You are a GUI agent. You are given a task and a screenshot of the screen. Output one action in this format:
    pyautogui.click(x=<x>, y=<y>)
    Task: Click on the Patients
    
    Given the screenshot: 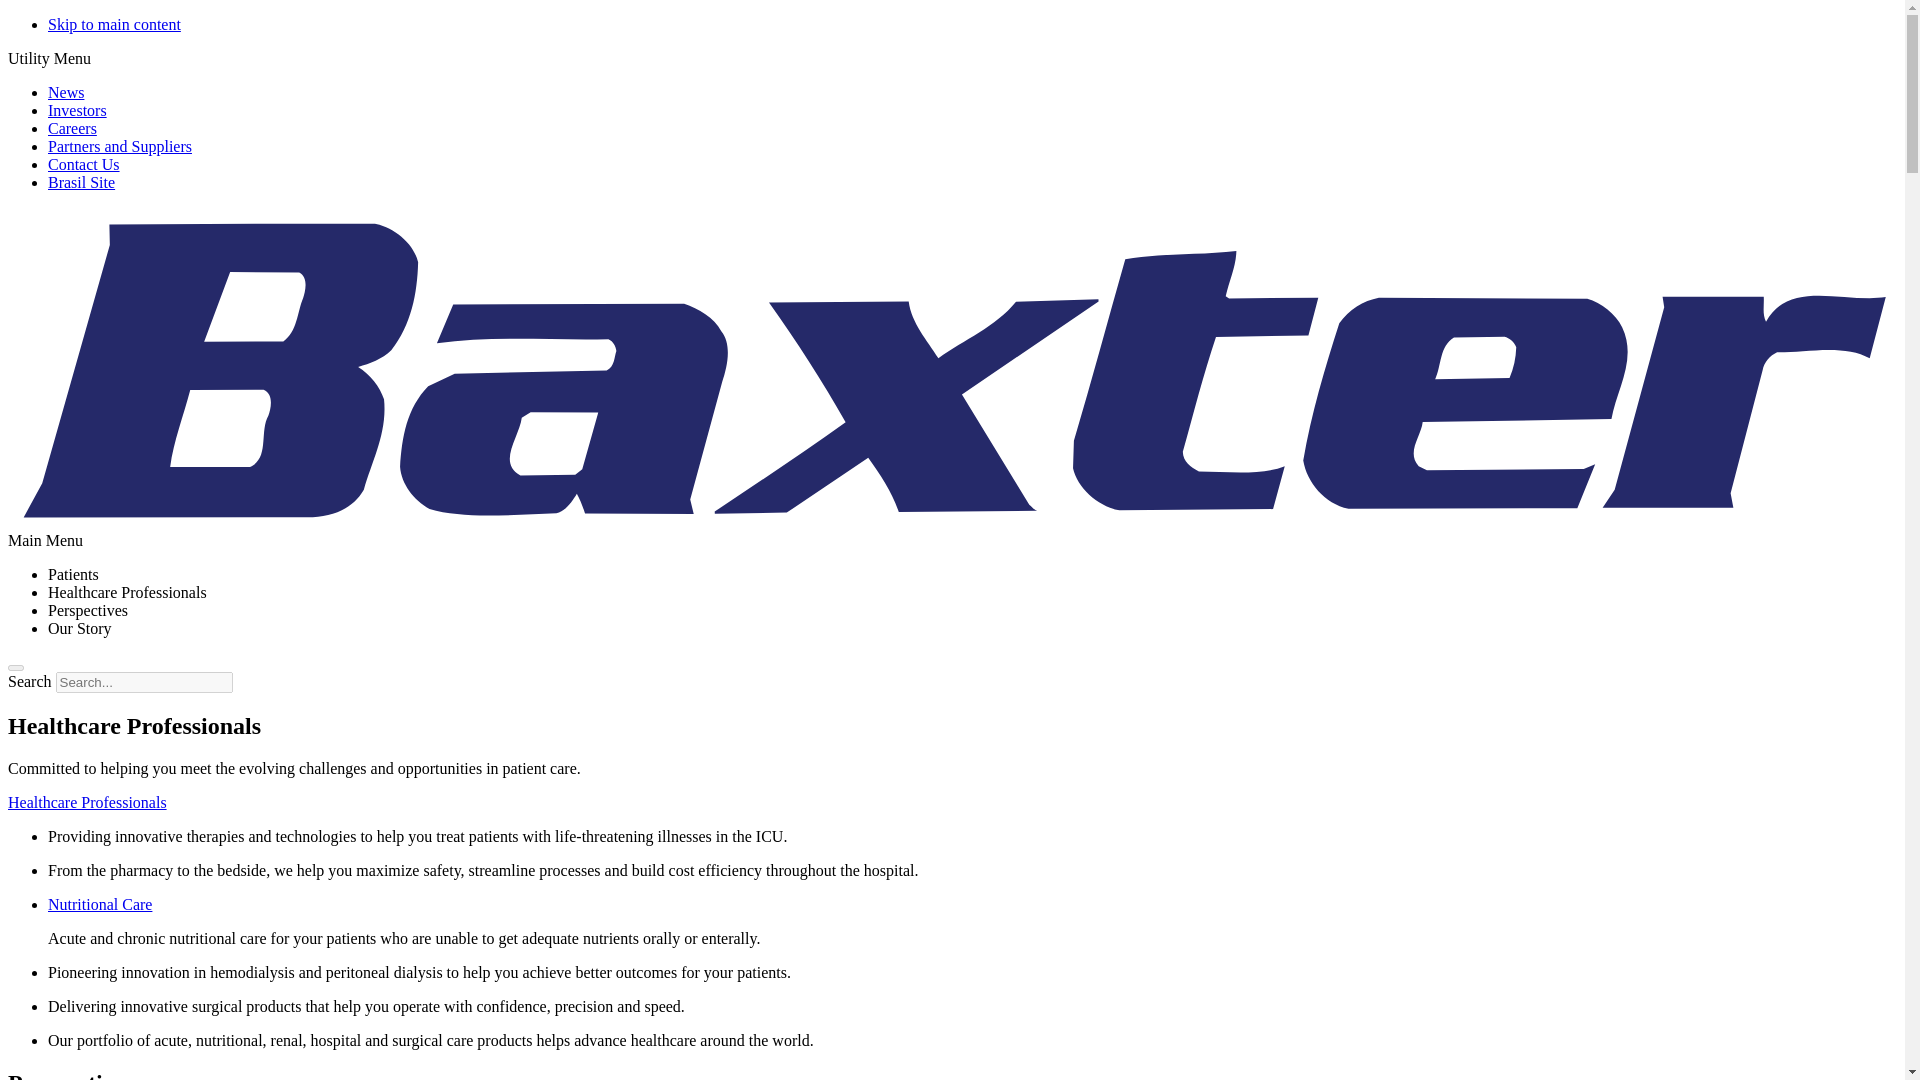 What is the action you would take?
    pyautogui.click(x=74, y=574)
    